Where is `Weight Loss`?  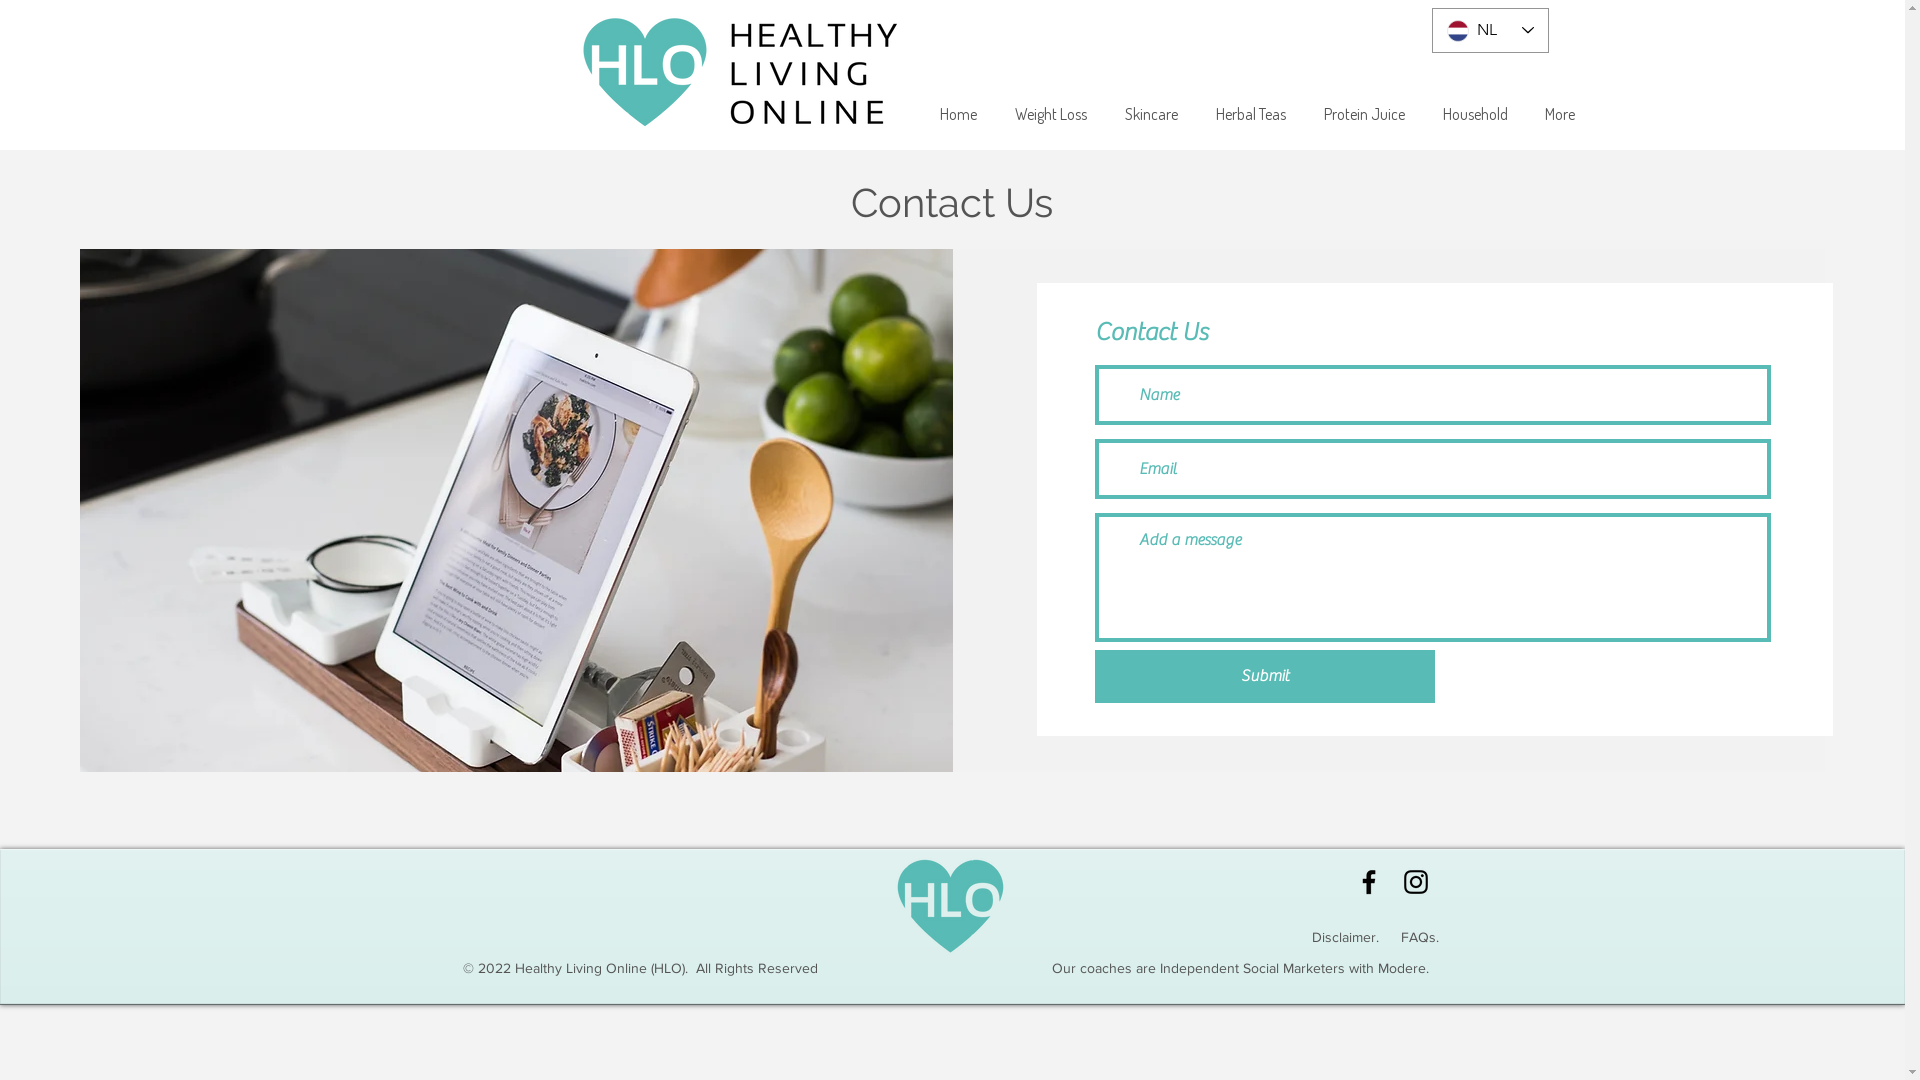 Weight Loss is located at coordinates (1051, 114).